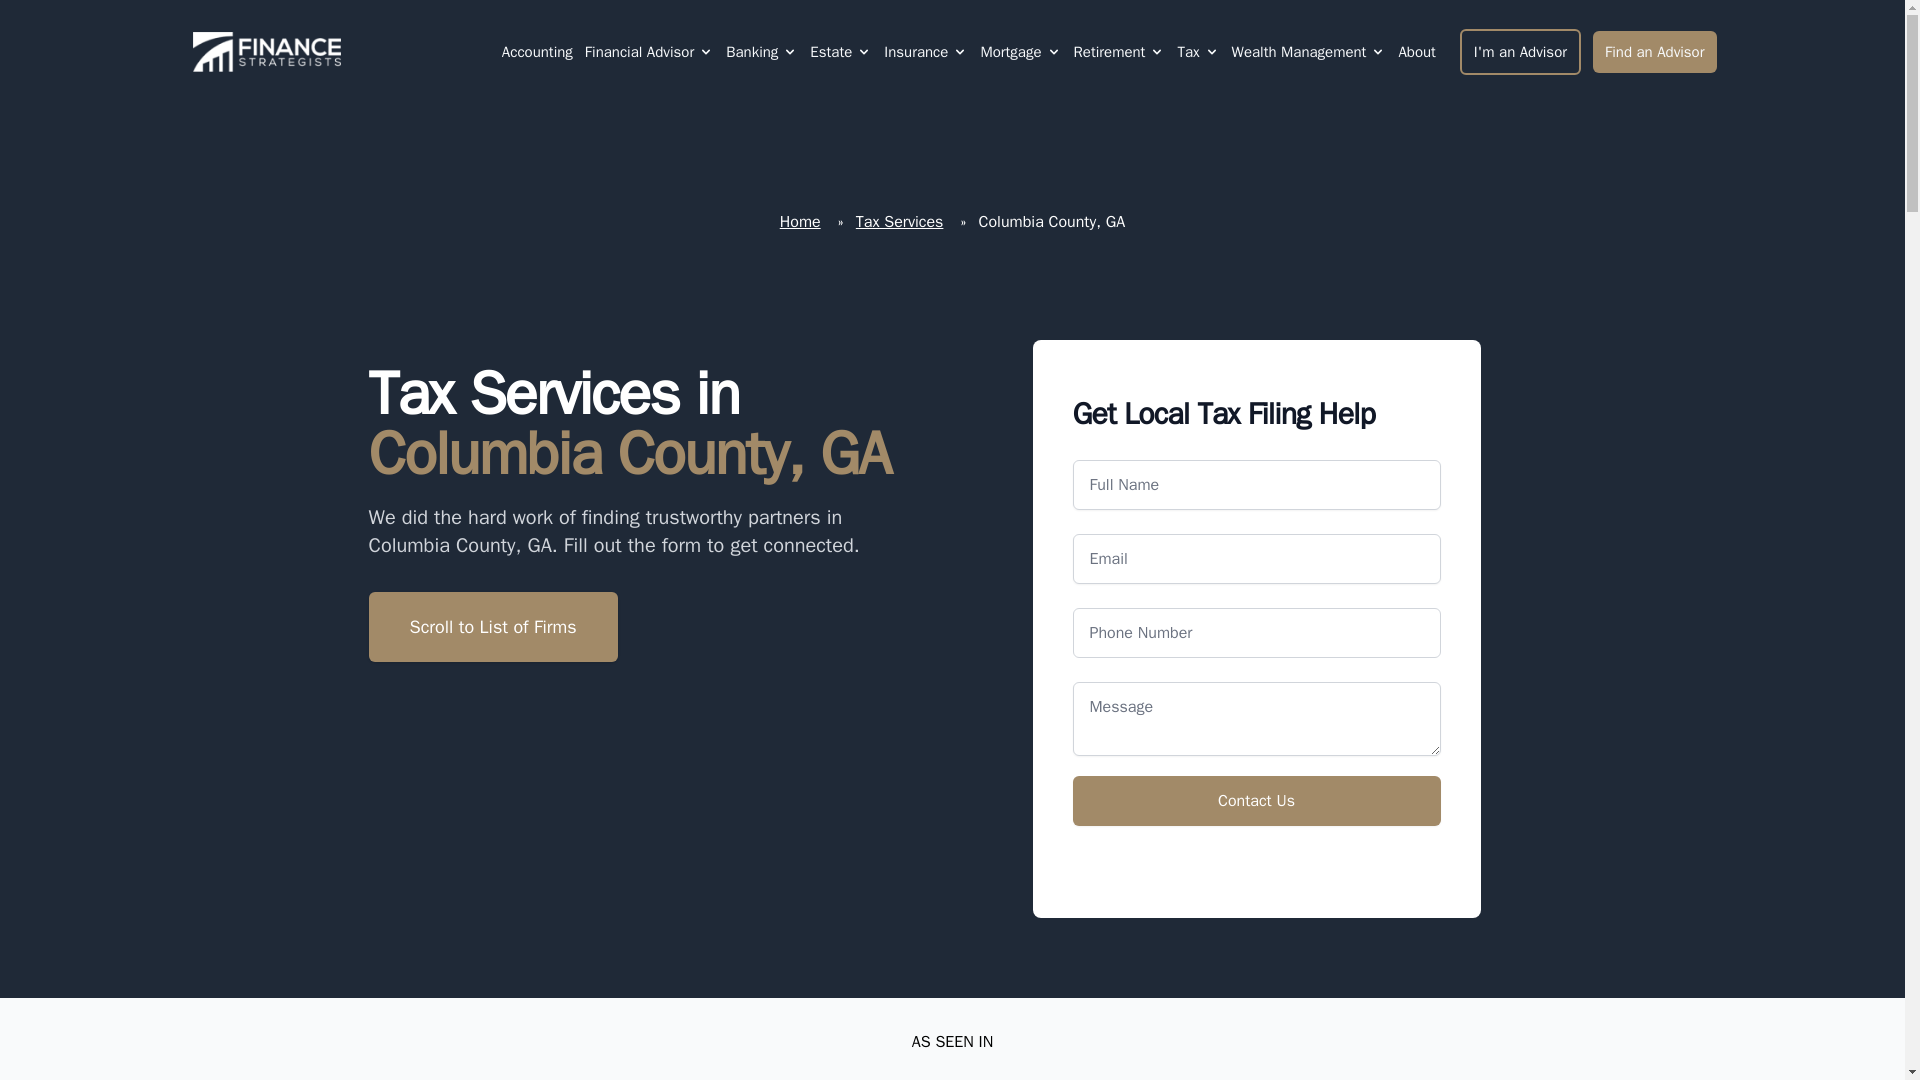 The image size is (1920, 1080). I want to click on Banking, so click(751, 52).